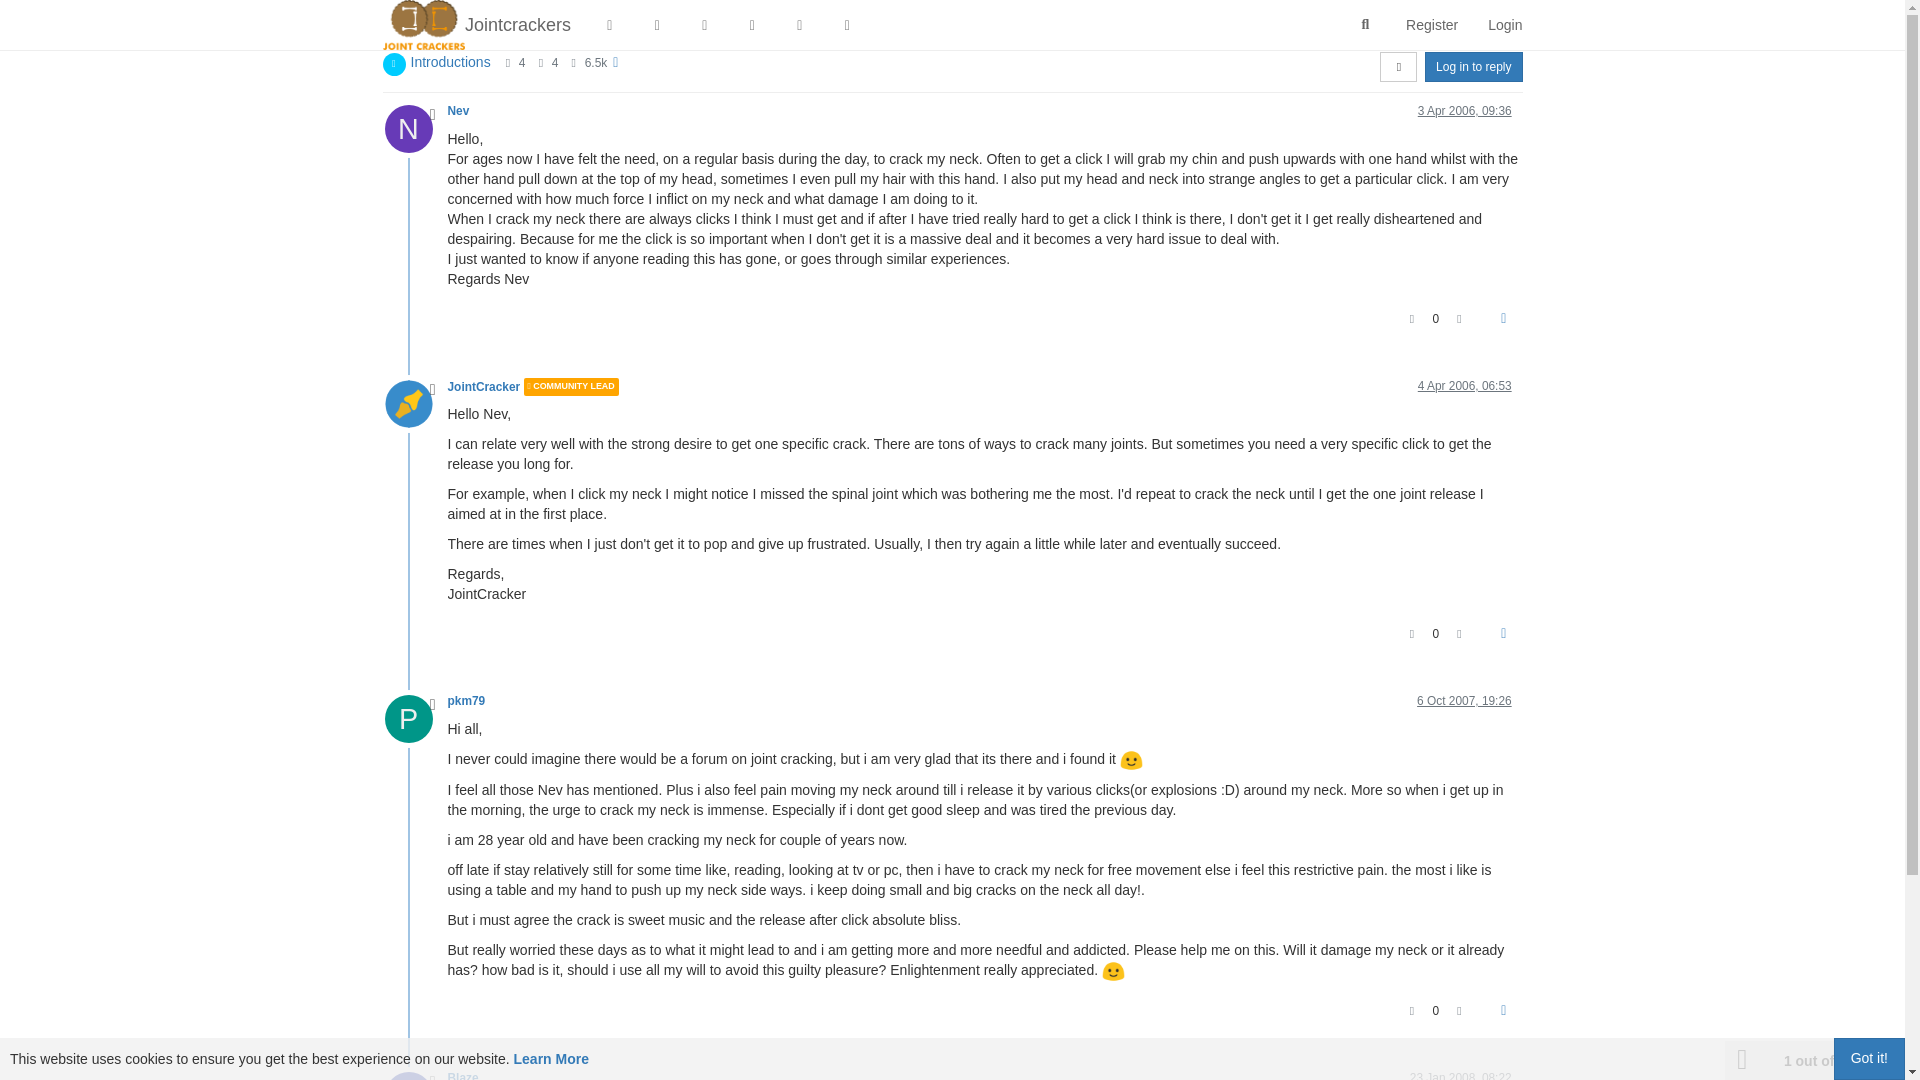  What do you see at coordinates (540, 63) in the screenshot?
I see `Posts` at bounding box center [540, 63].